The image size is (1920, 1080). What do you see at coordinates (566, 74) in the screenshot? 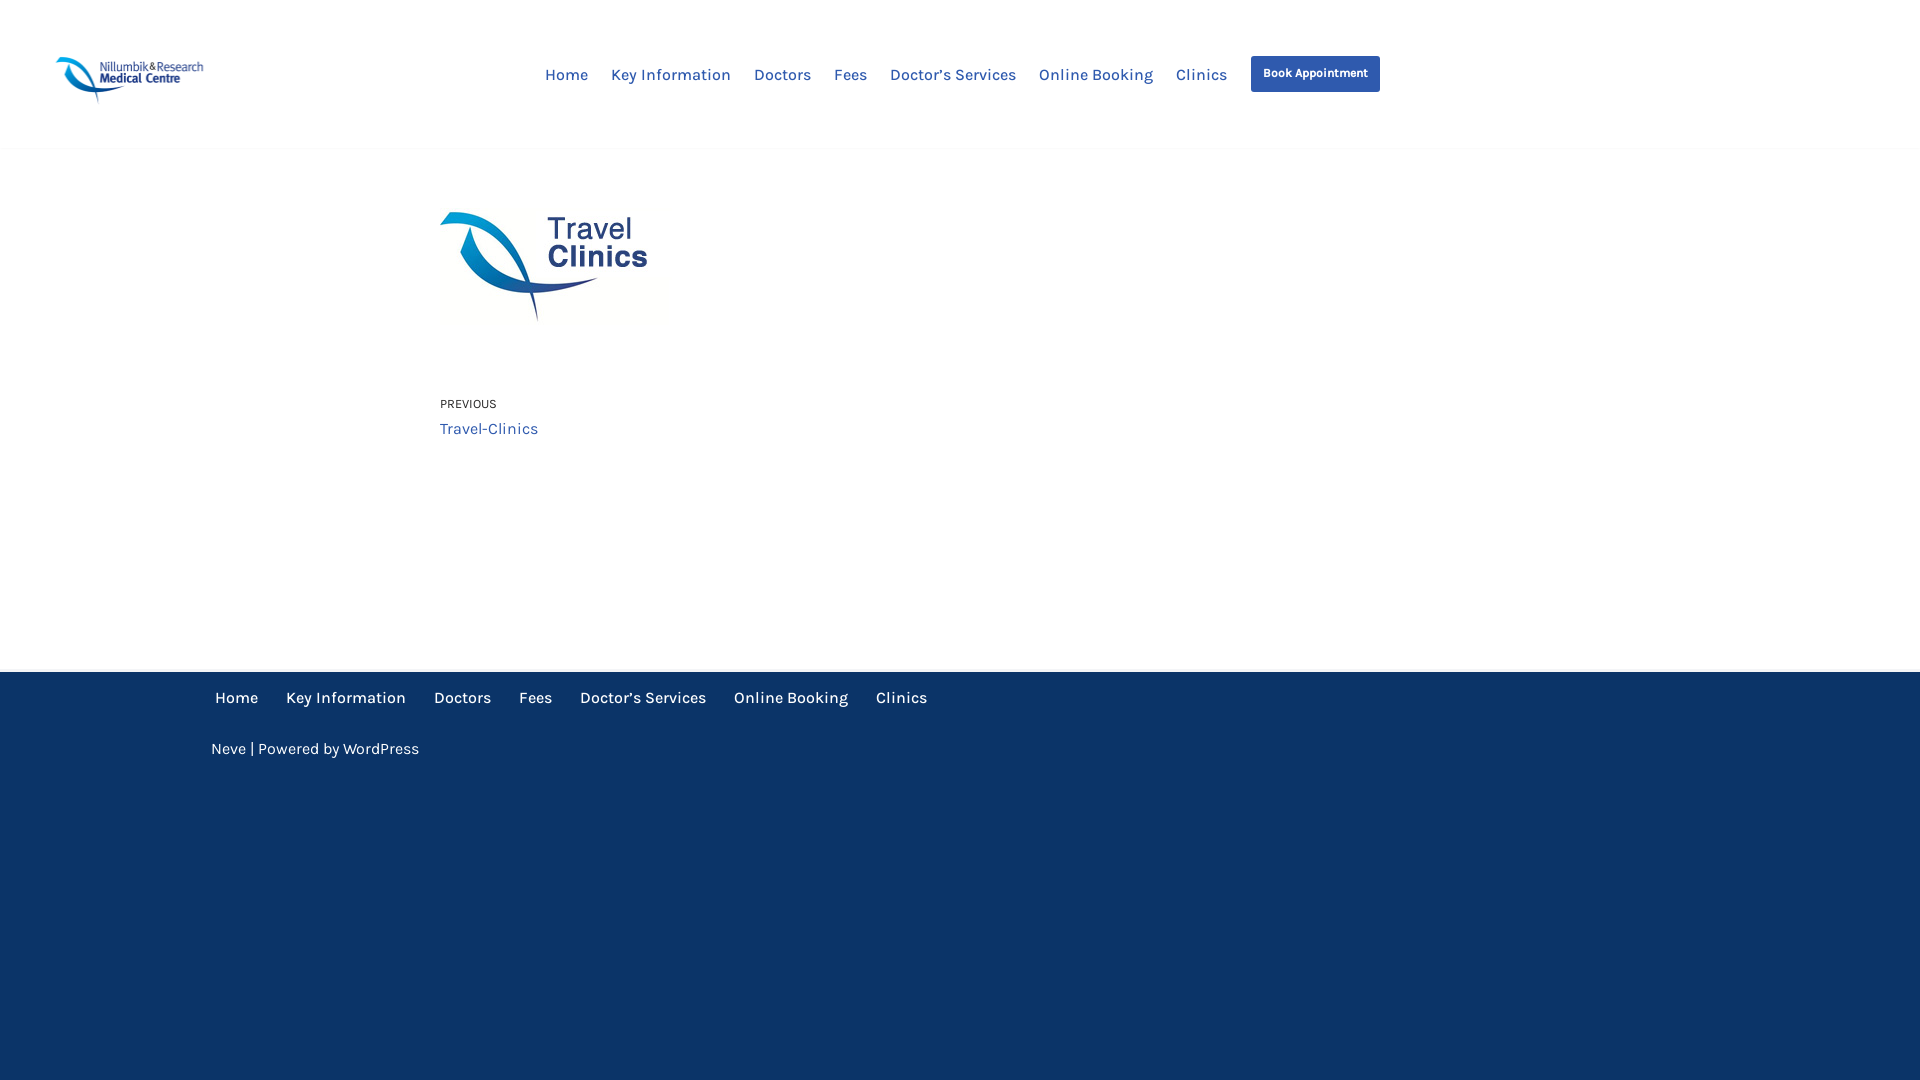
I see `Home` at bounding box center [566, 74].